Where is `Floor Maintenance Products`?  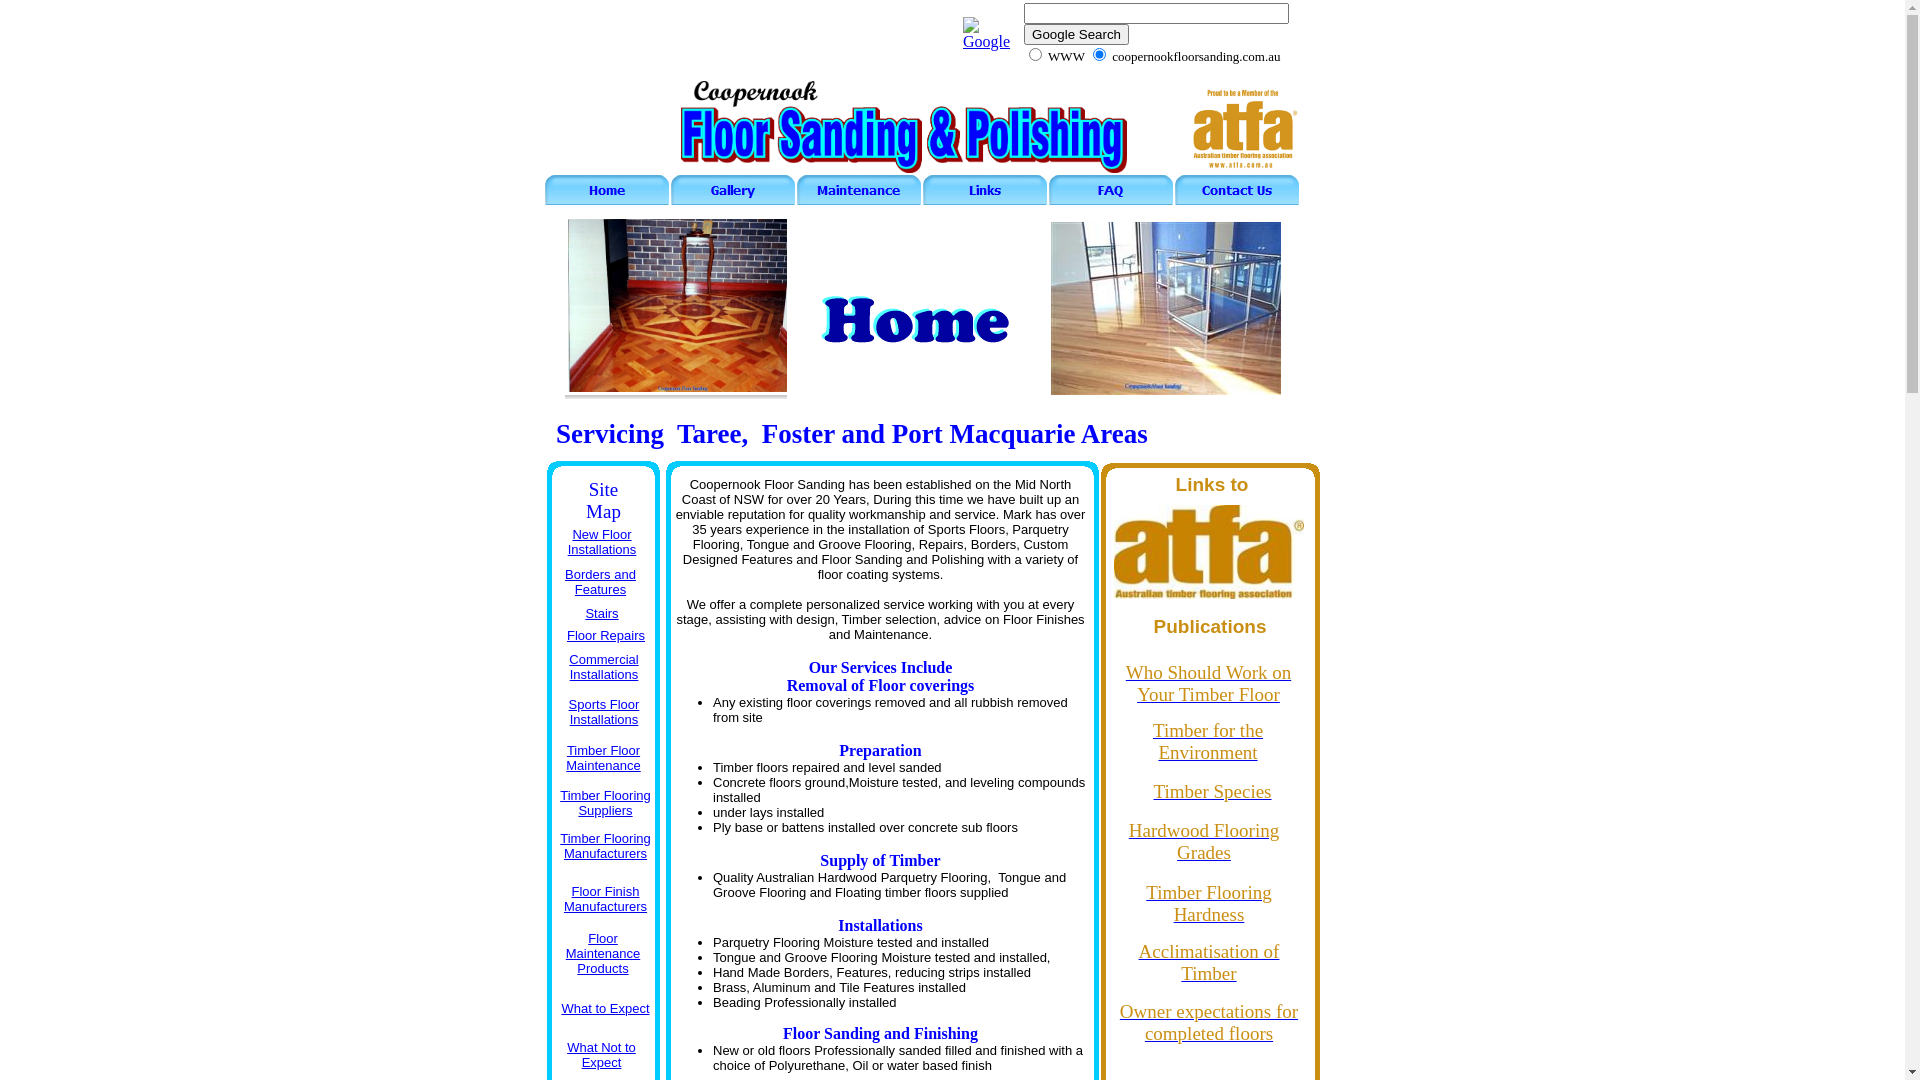
Floor Maintenance Products is located at coordinates (603, 954).